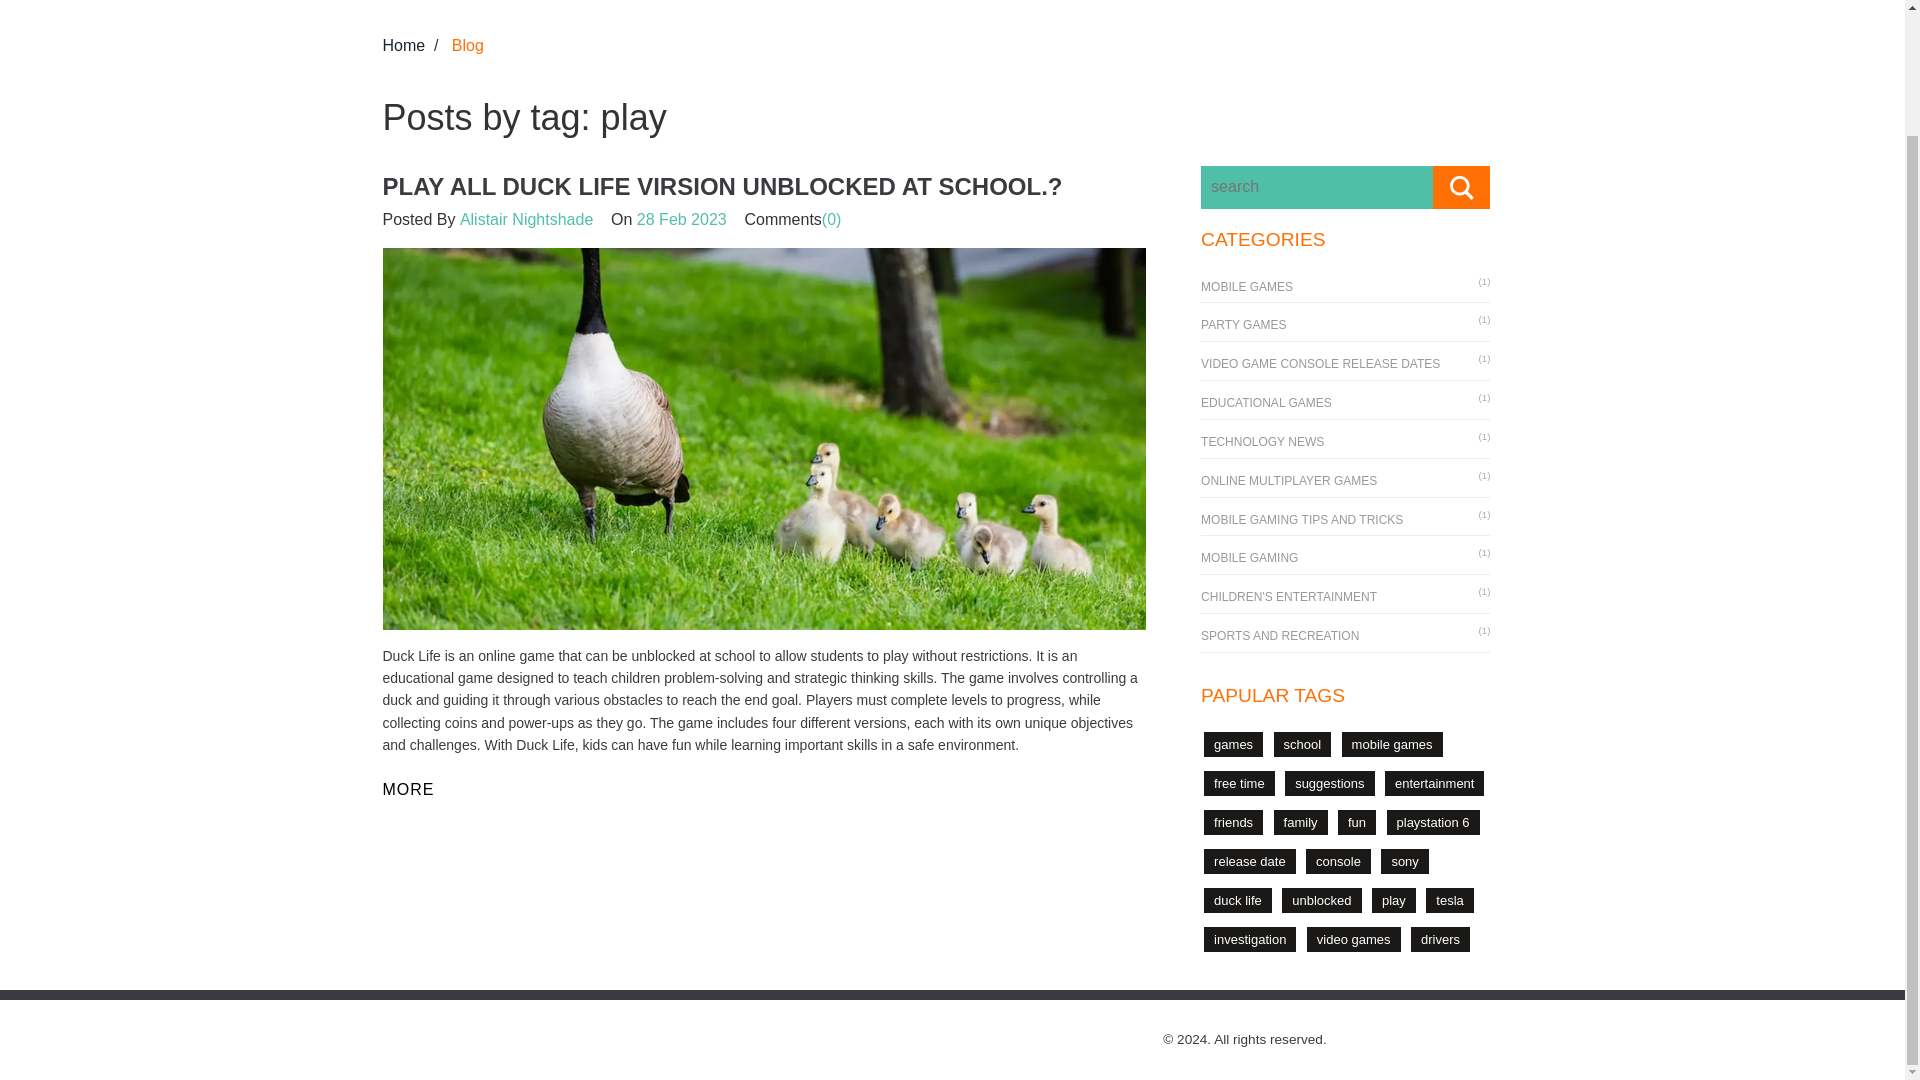 This screenshot has height=1080, width=1920. What do you see at coordinates (1233, 744) in the screenshot?
I see `games` at bounding box center [1233, 744].